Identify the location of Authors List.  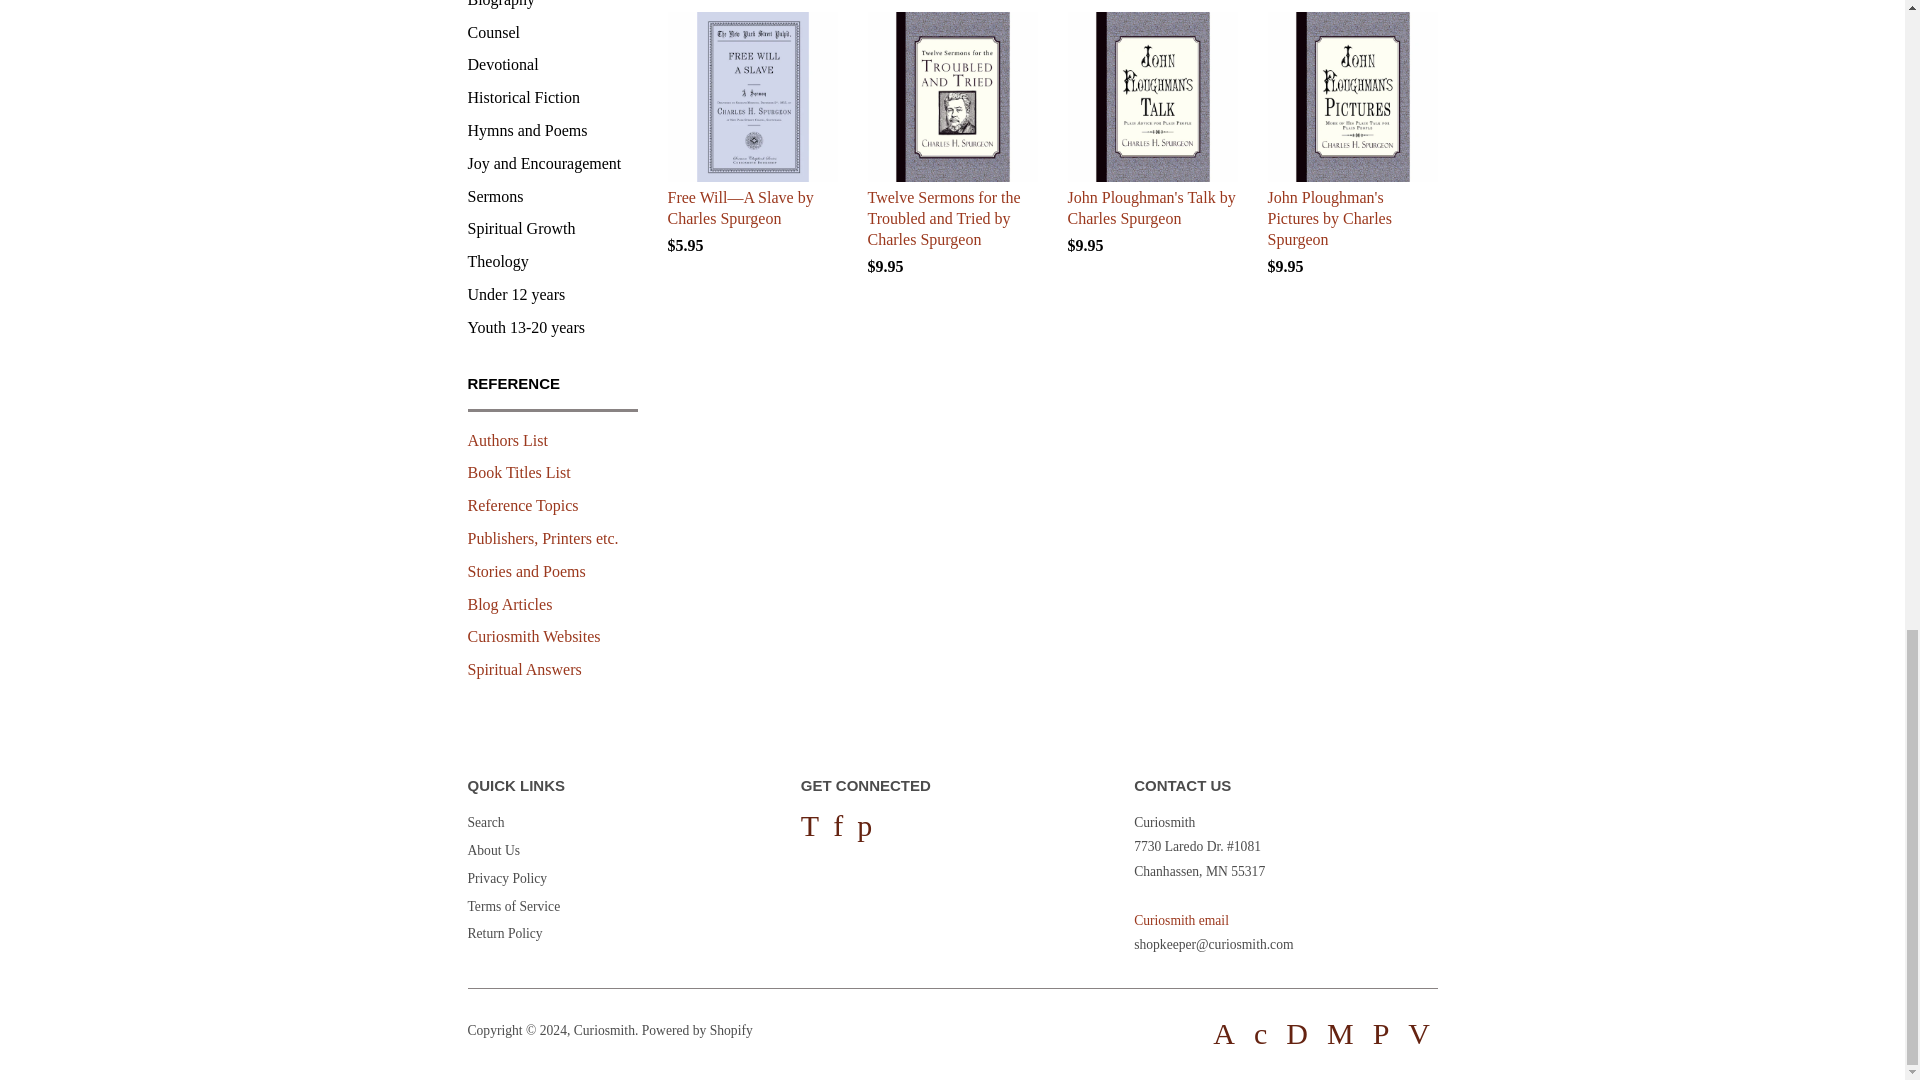
(508, 440).